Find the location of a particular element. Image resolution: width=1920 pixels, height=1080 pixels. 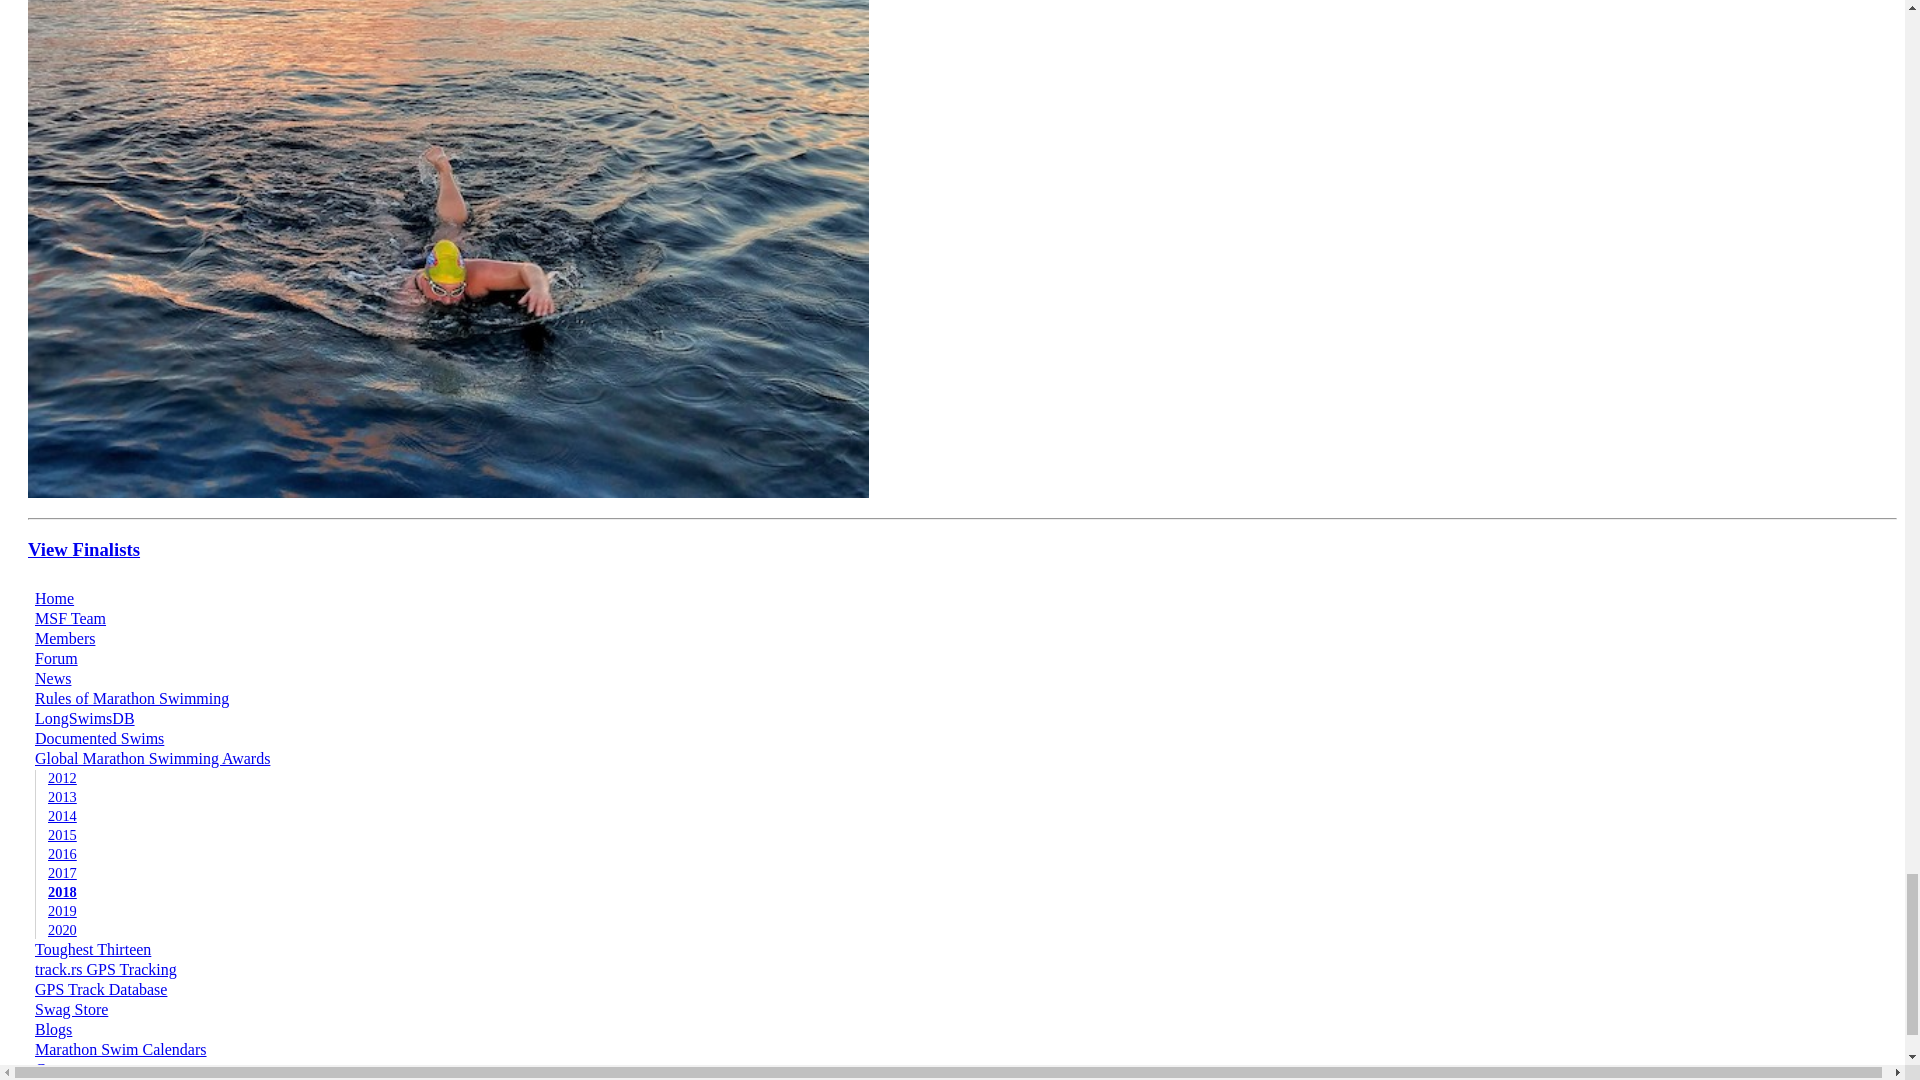

Documented Swims is located at coordinates (98, 738).